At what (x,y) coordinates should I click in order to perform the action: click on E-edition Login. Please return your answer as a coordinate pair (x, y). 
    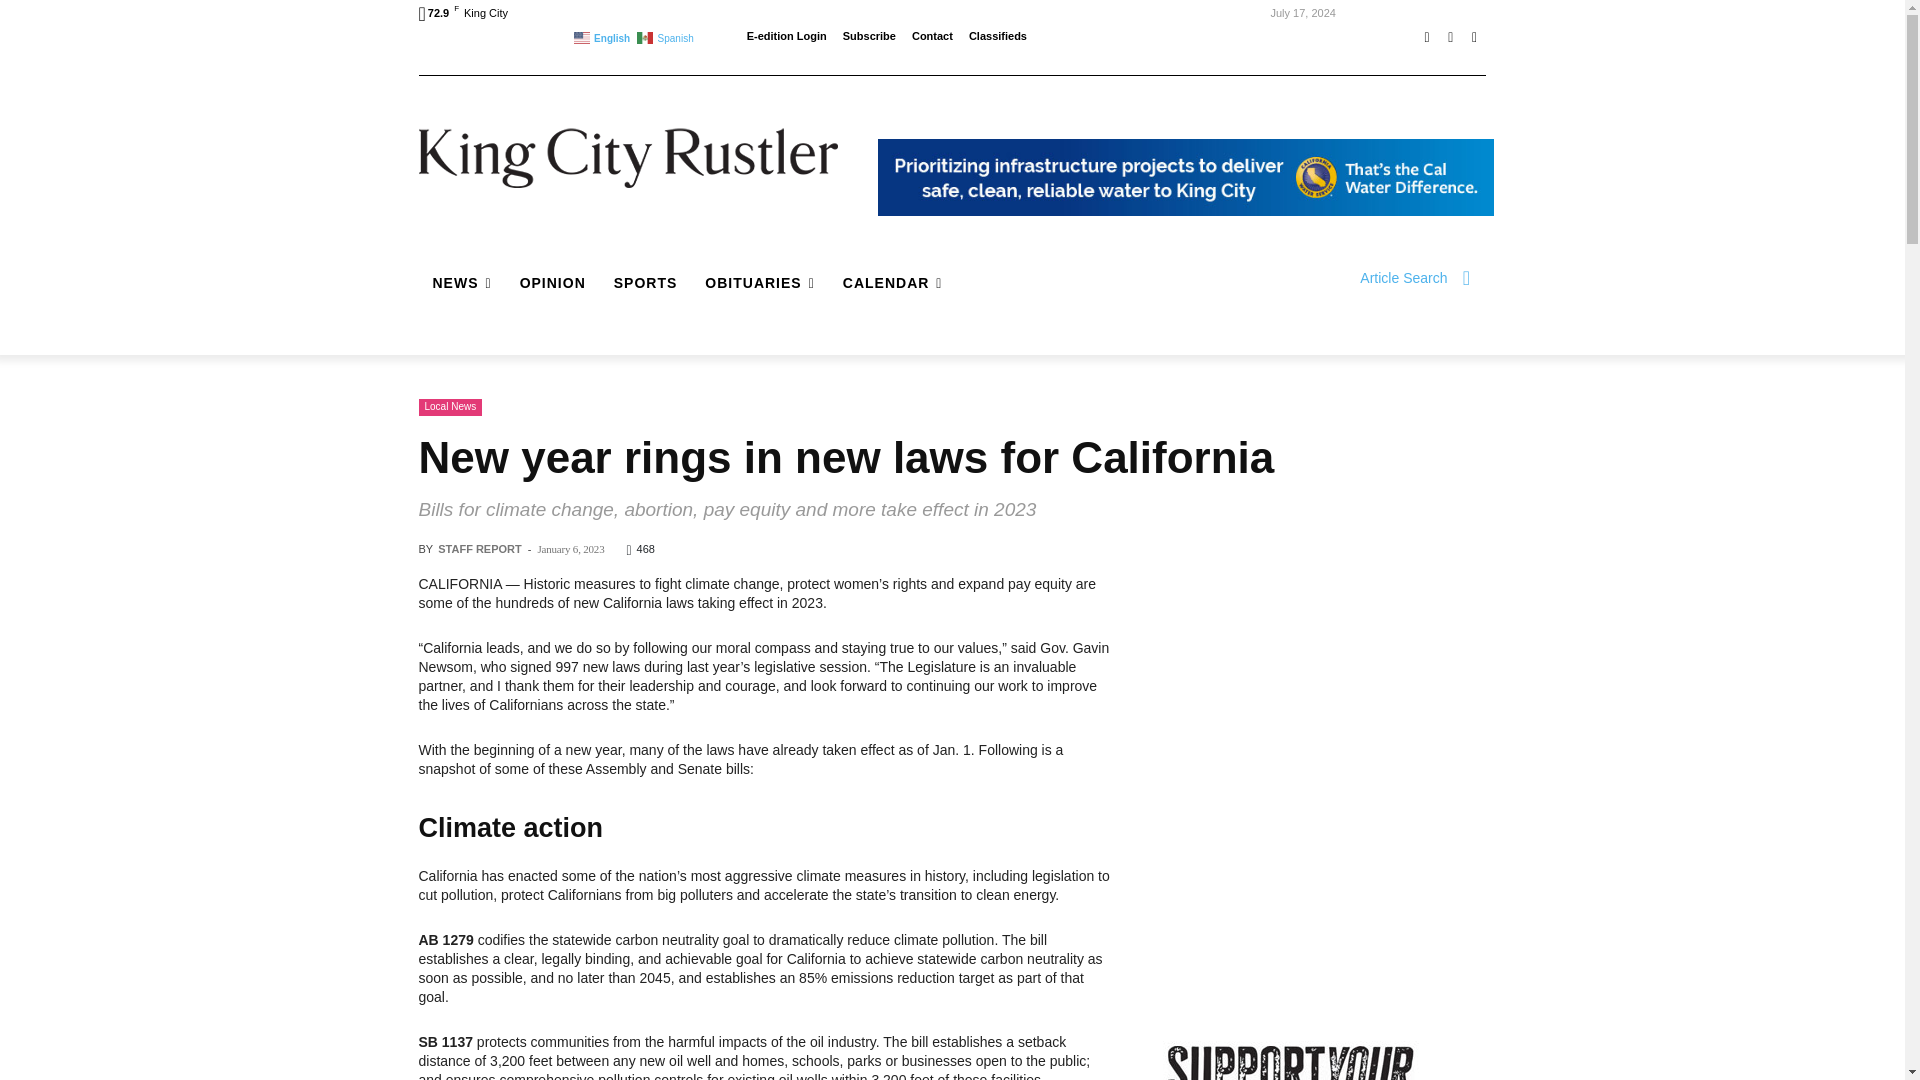
    Looking at the image, I should click on (786, 36).